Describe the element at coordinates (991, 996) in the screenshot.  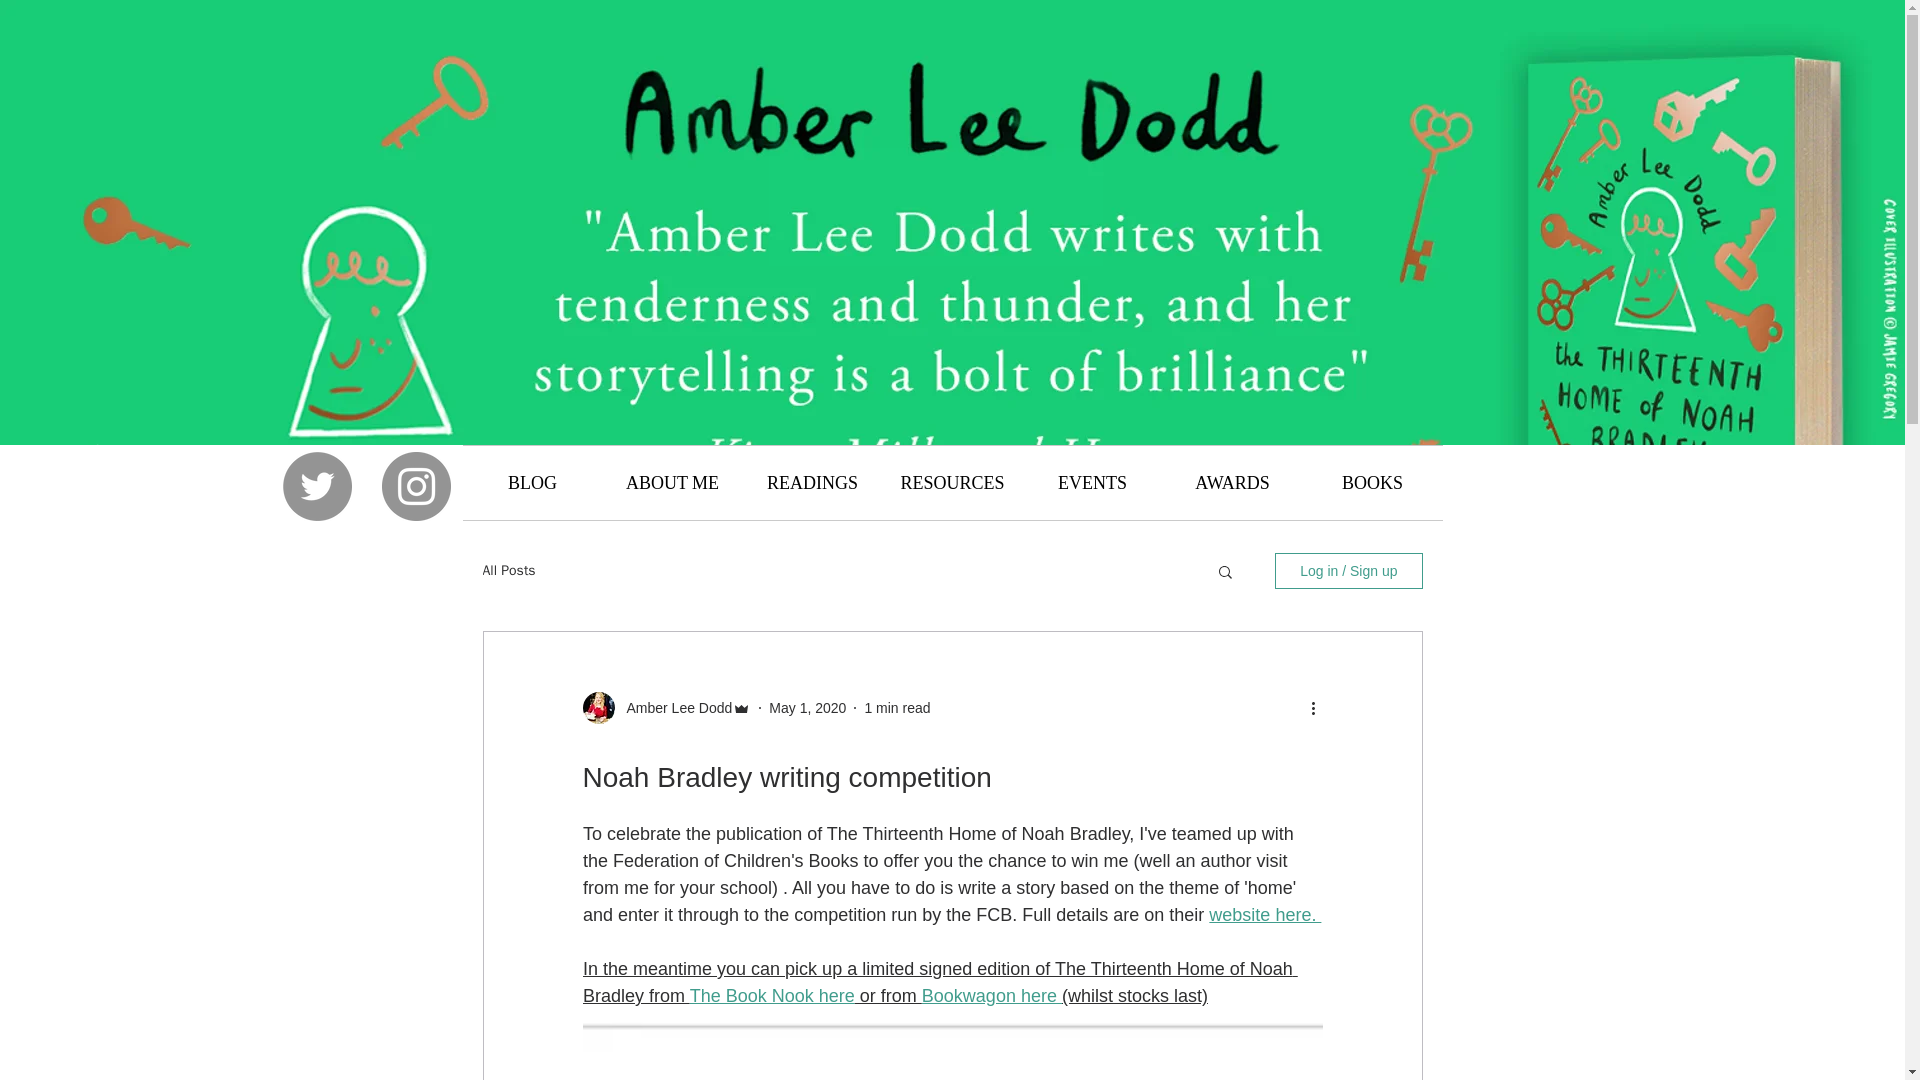
I see `Bookwagon here ` at that location.